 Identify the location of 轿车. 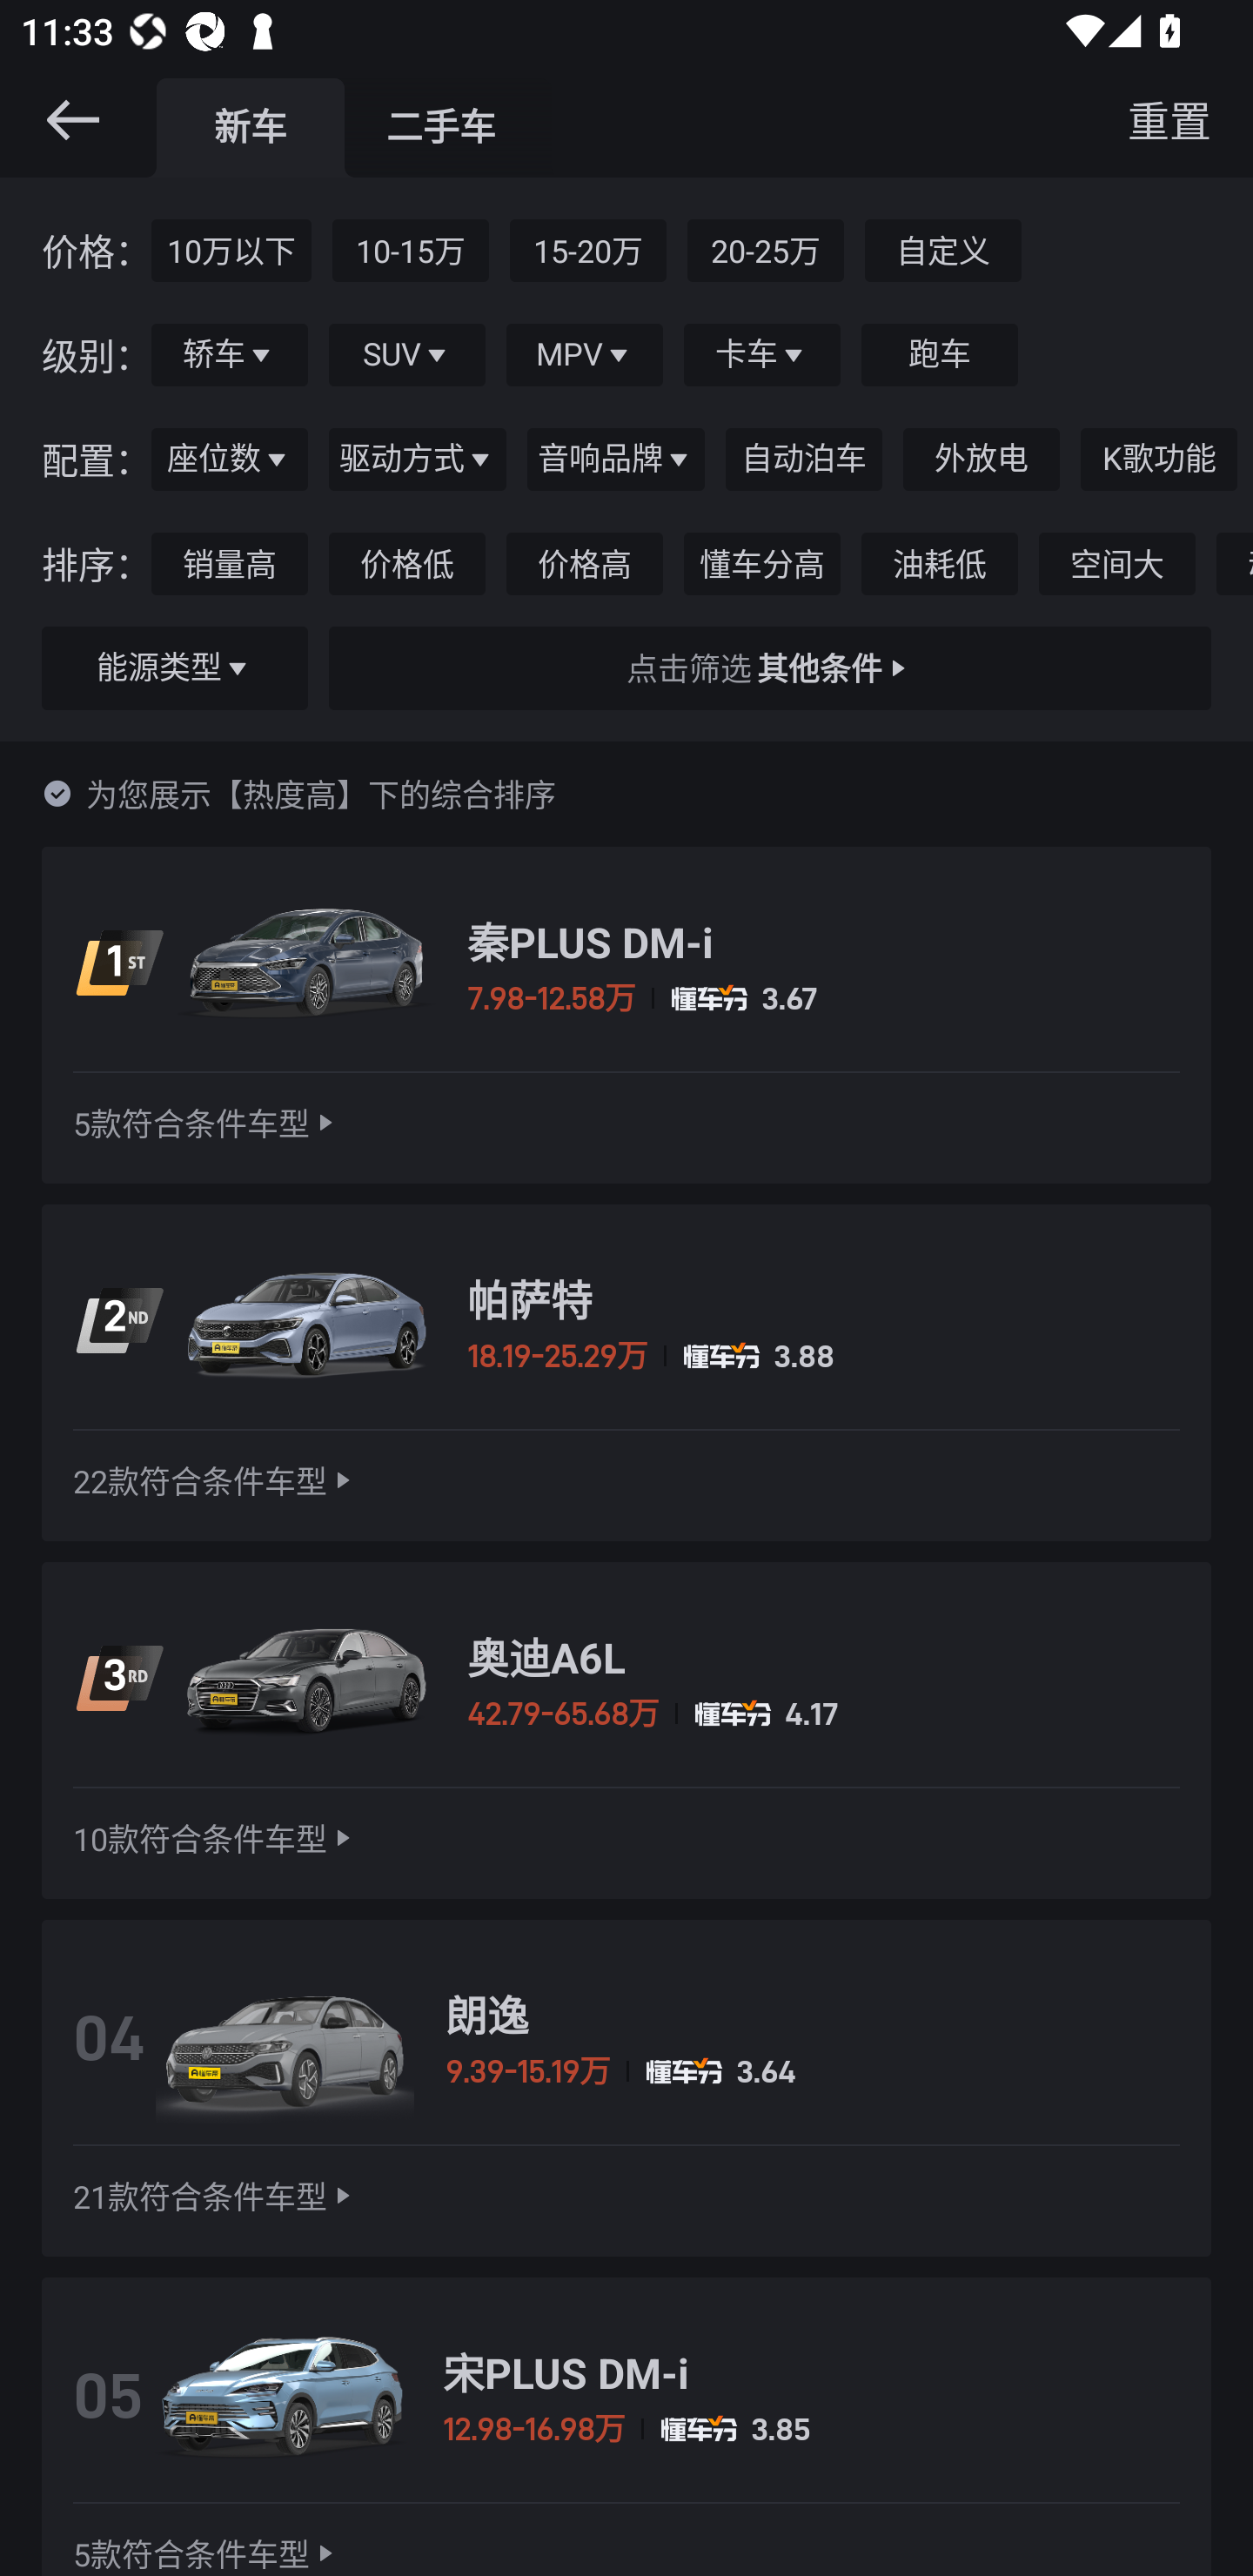
(230, 355).